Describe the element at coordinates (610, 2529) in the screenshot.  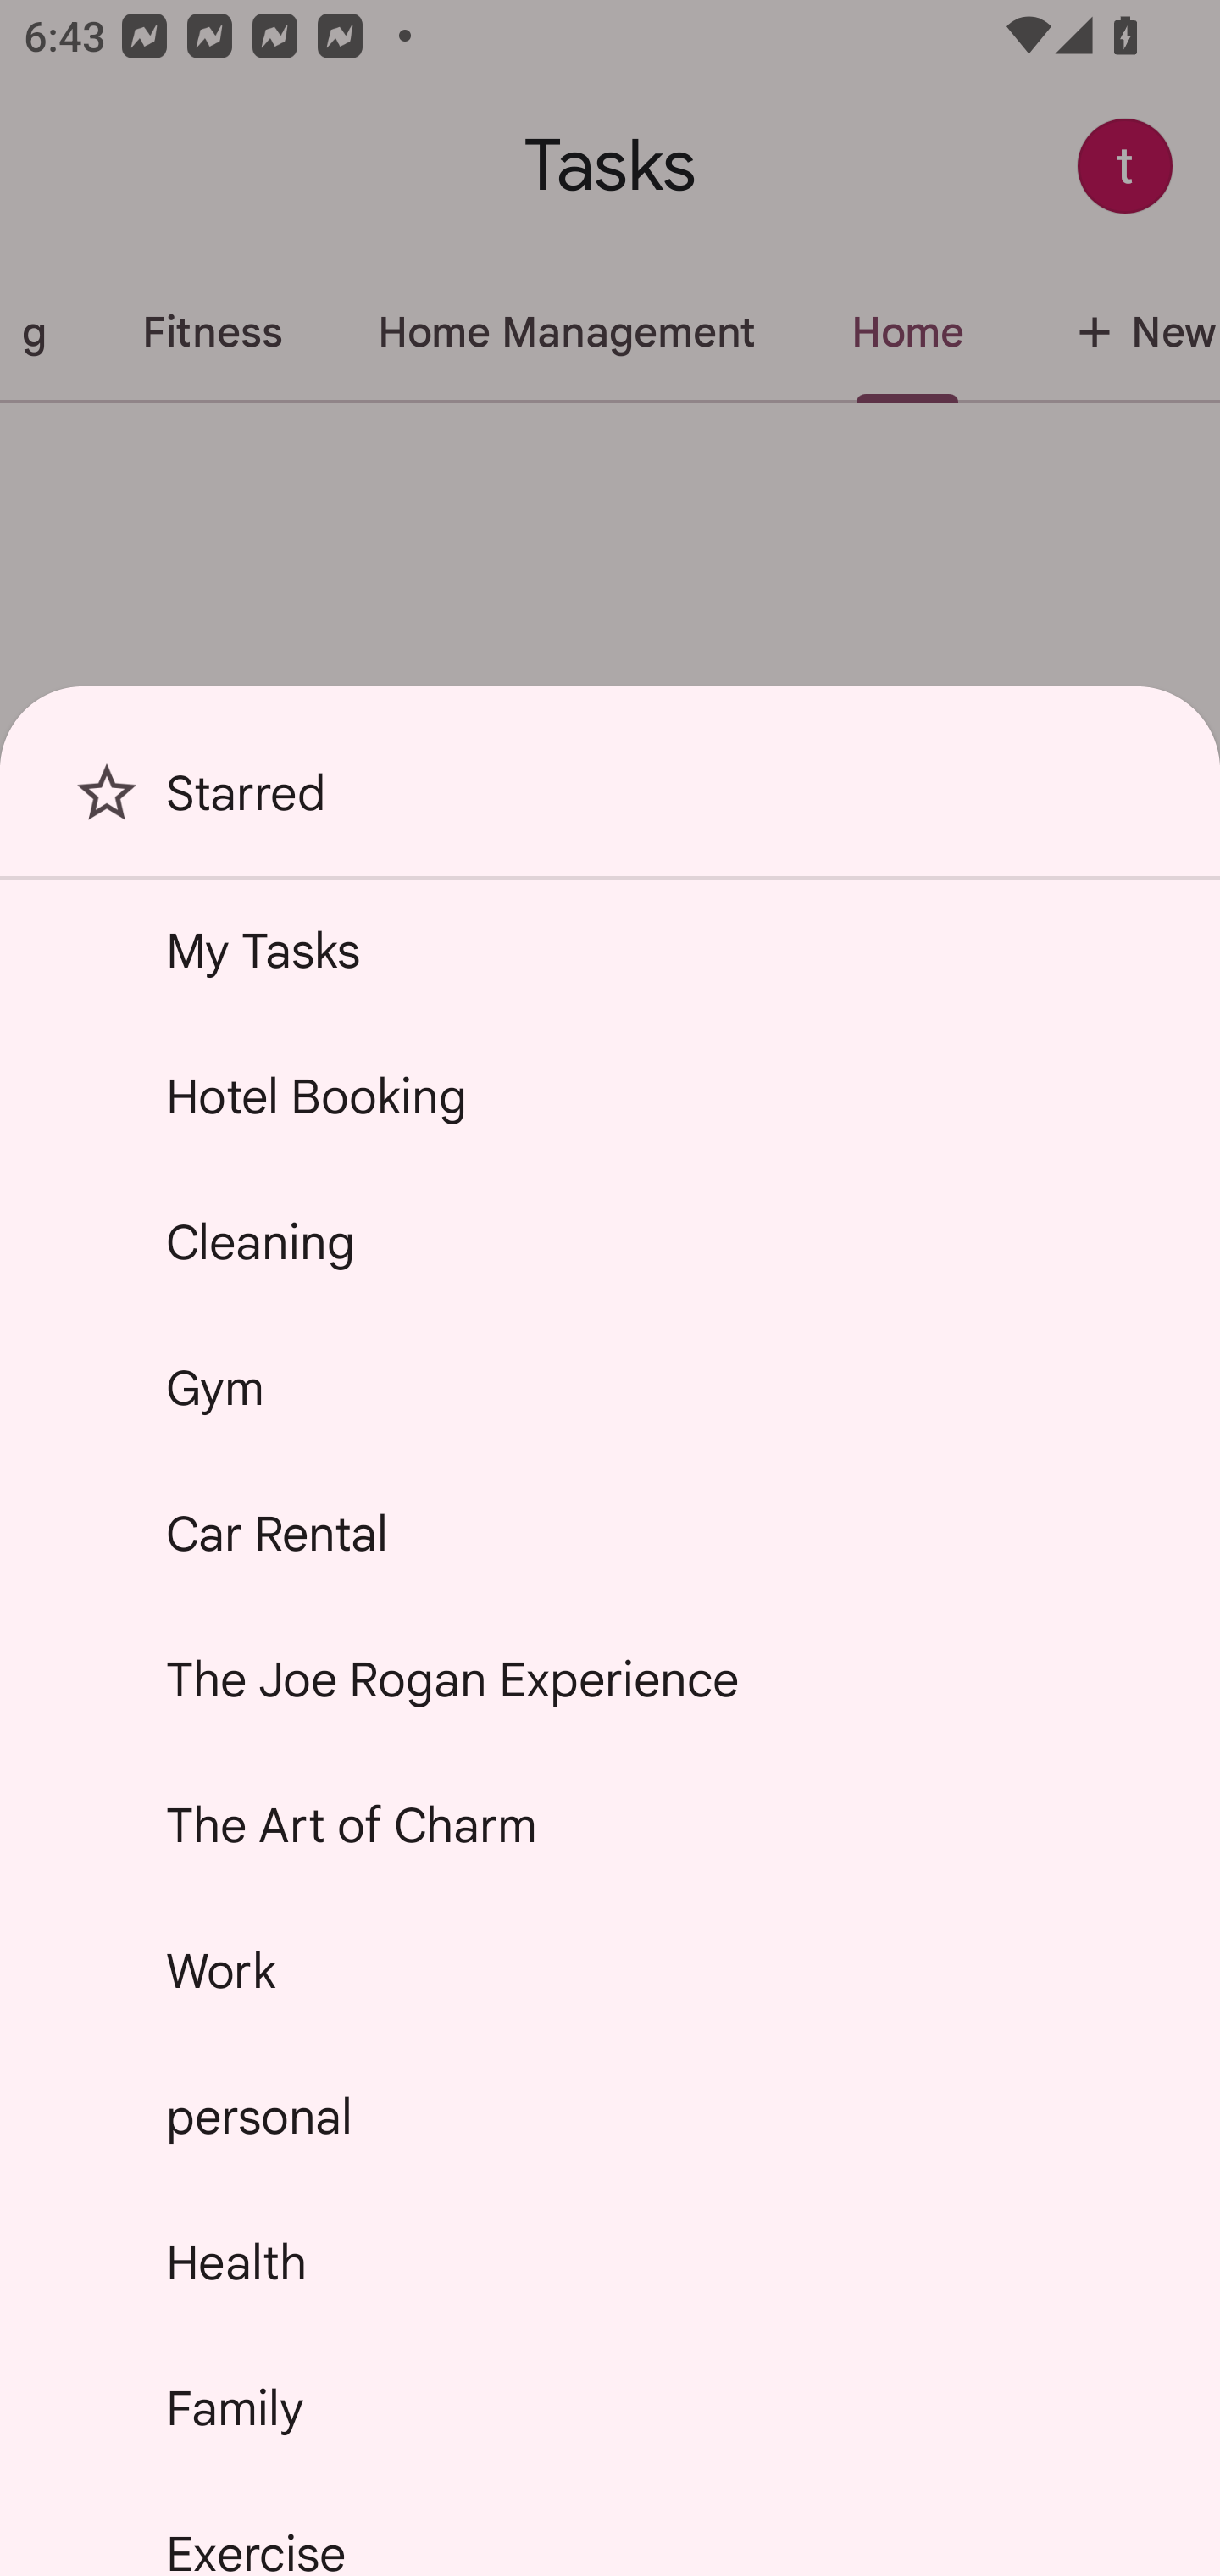
I see `Exercise` at that location.